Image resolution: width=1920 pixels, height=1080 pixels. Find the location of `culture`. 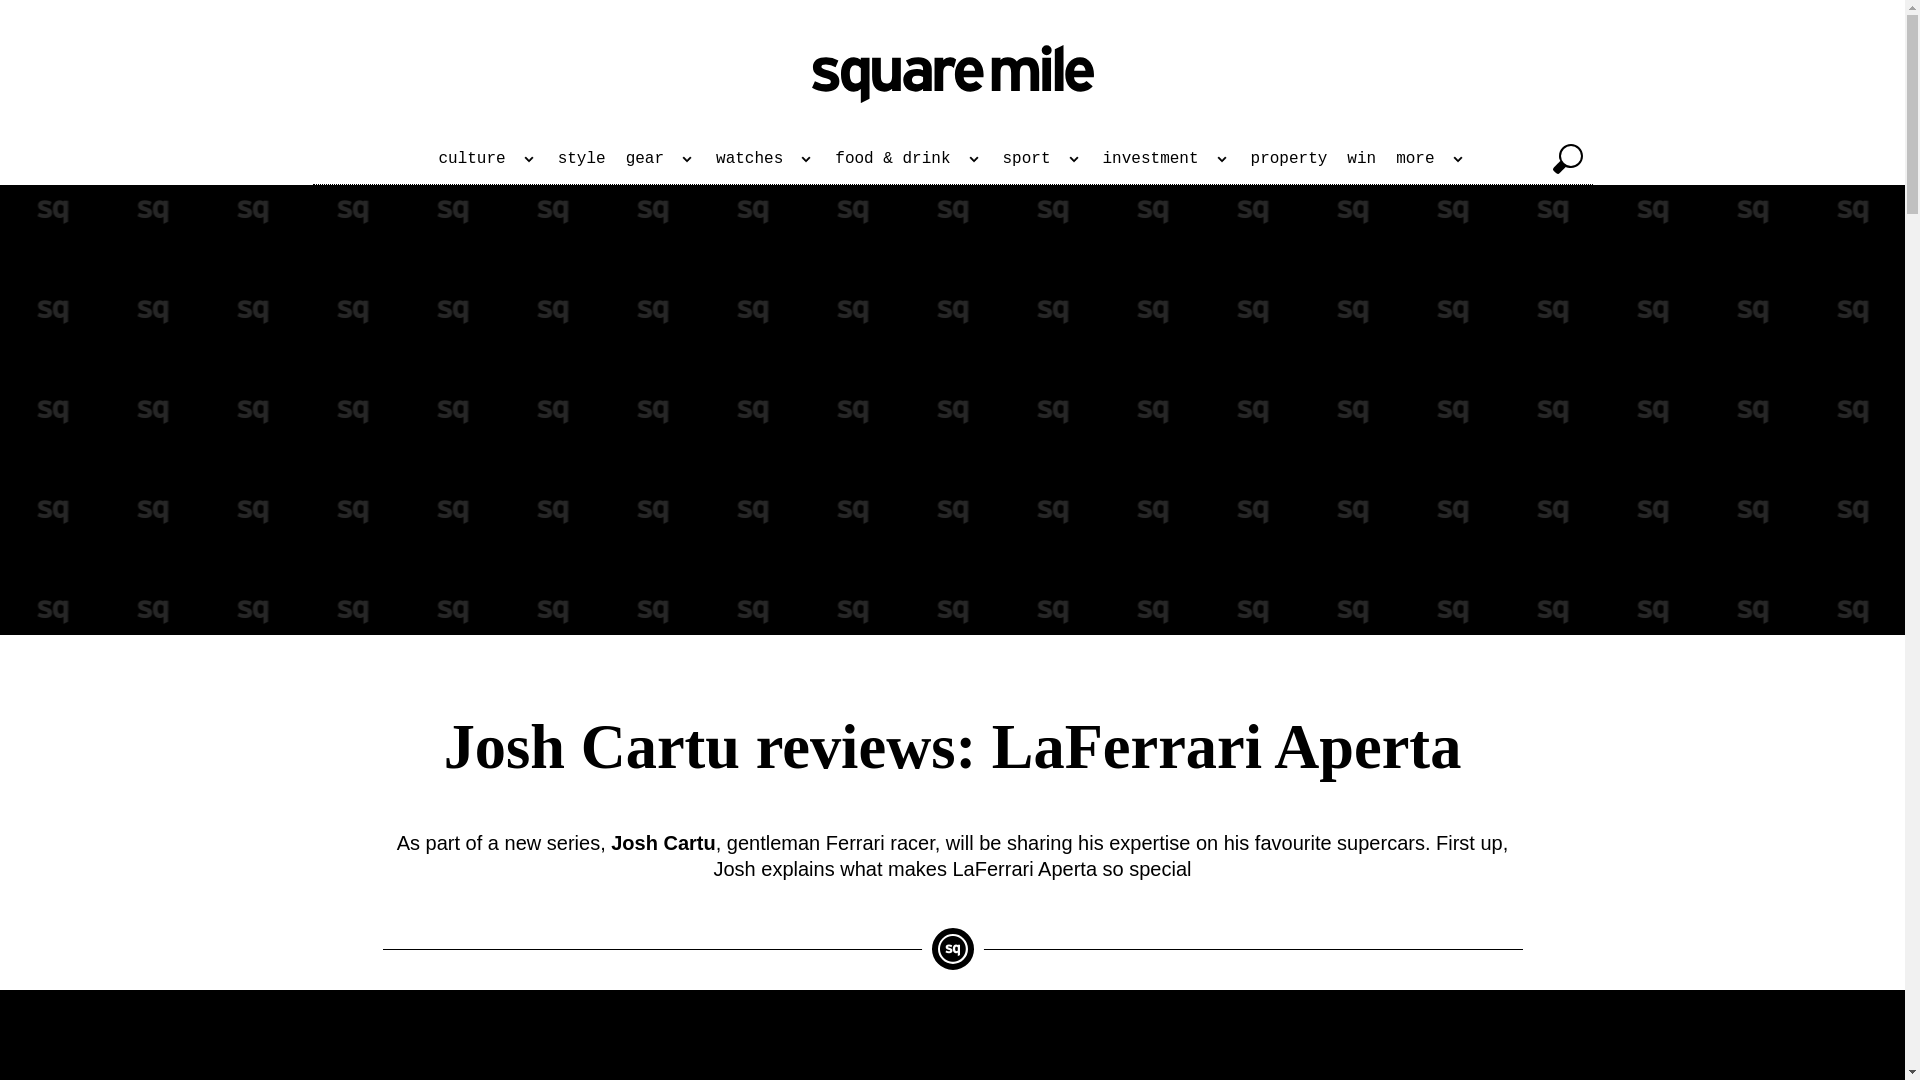

culture is located at coordinates (488, 158).